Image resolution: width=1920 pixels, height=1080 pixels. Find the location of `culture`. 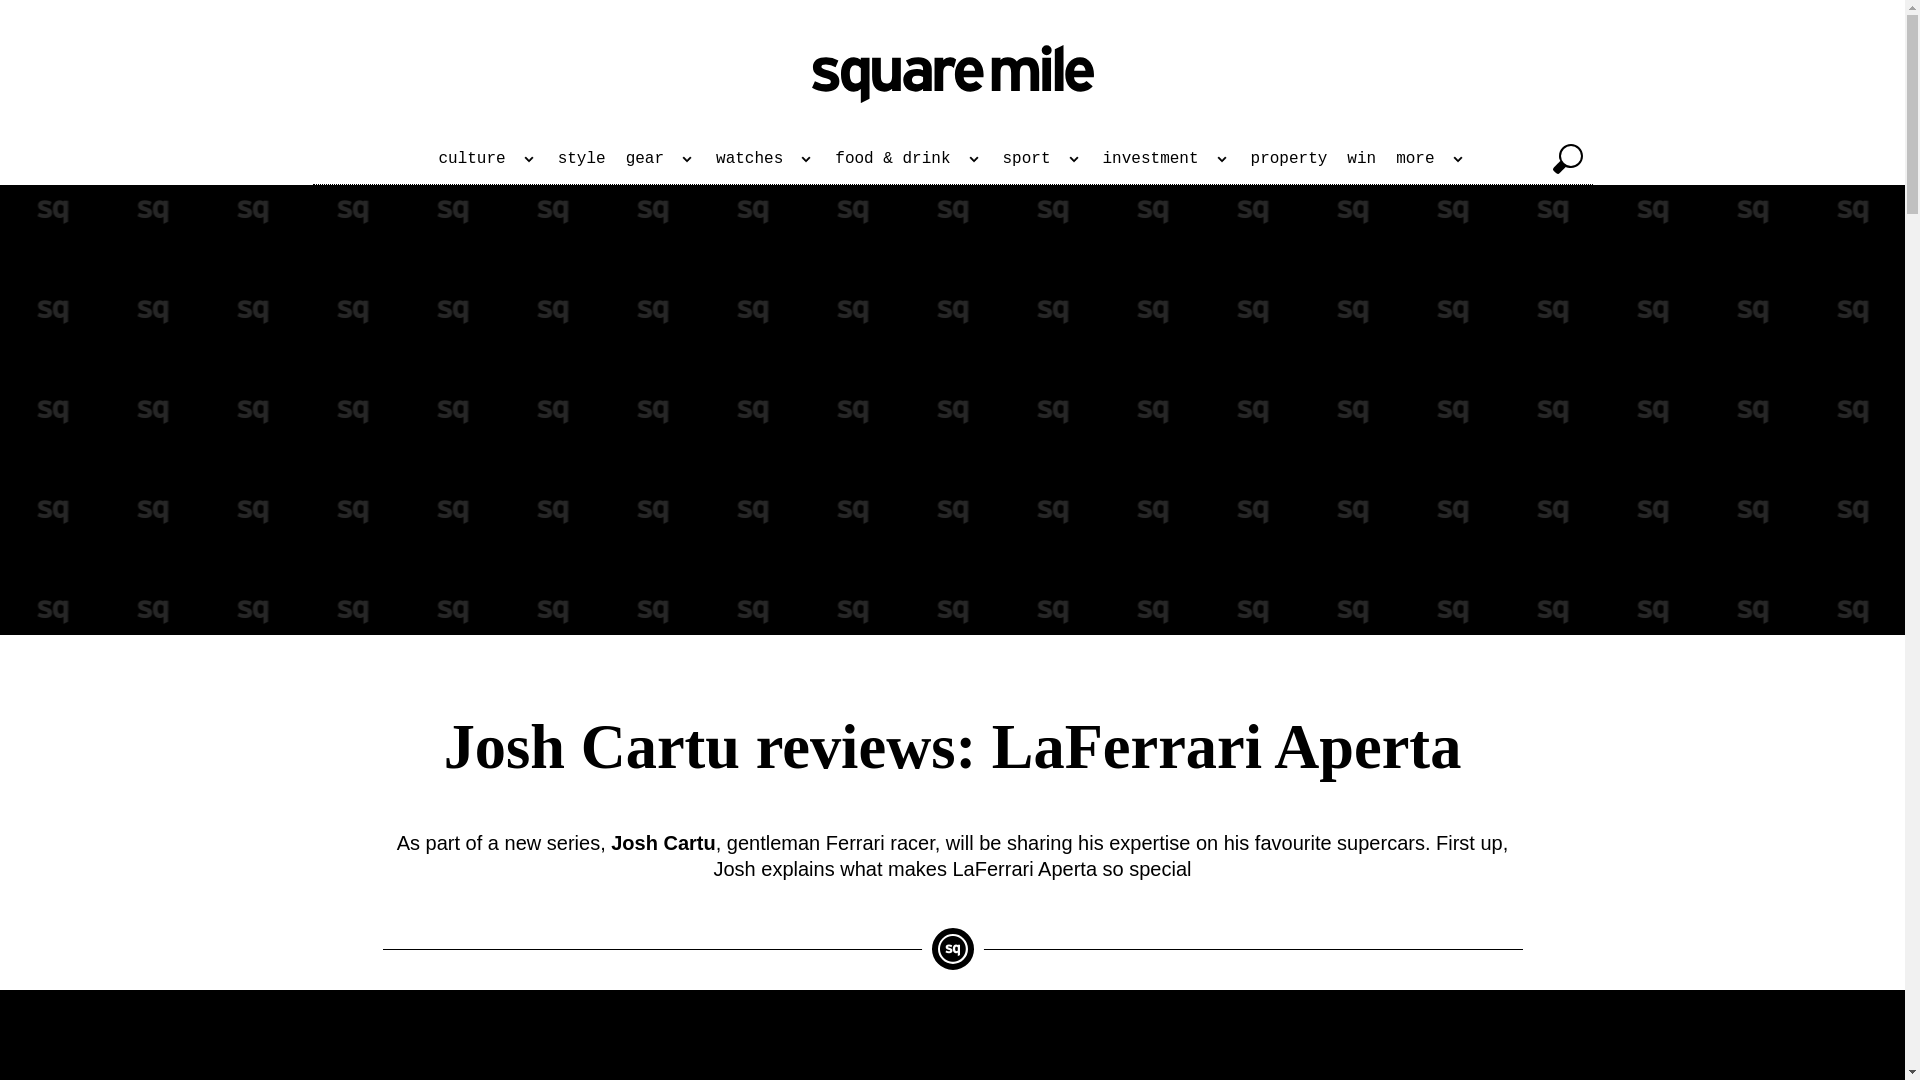

culture is located at coordinates (488, 158).